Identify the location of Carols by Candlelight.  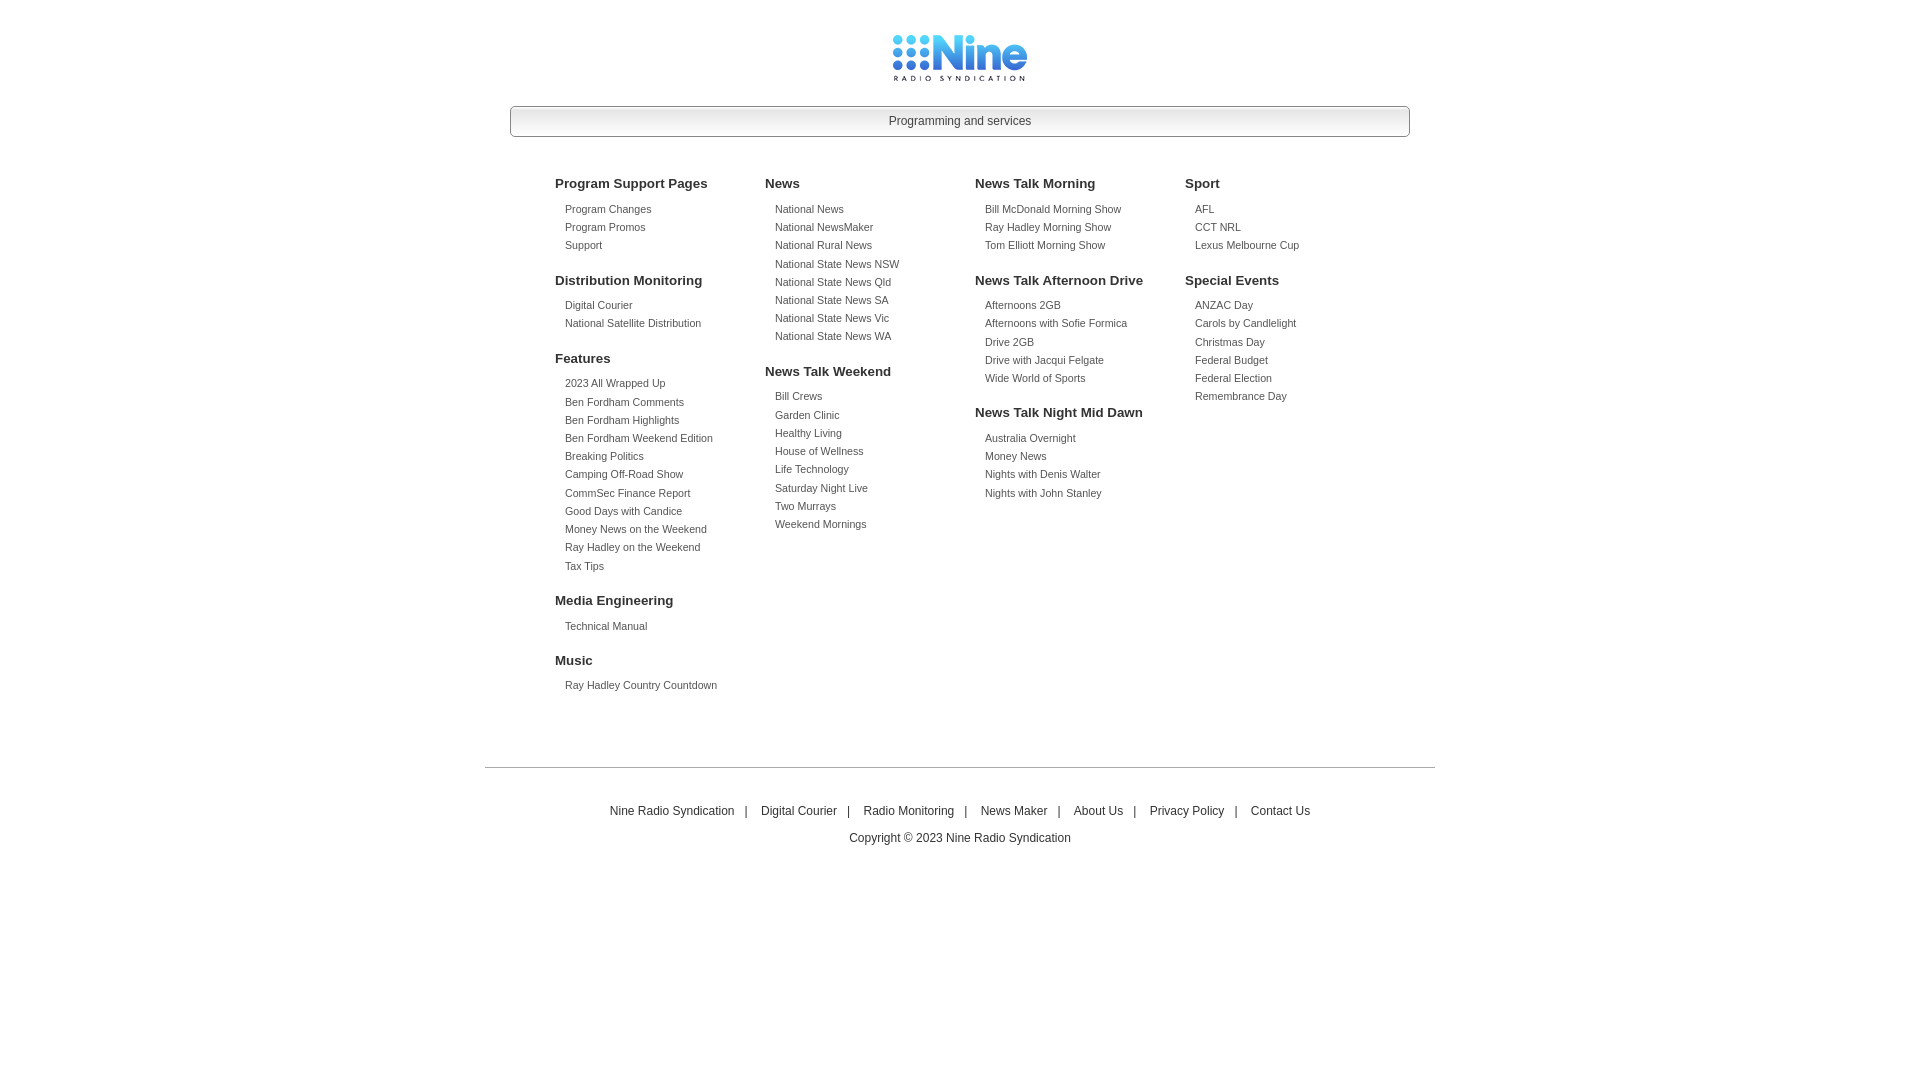
(1246, 323).